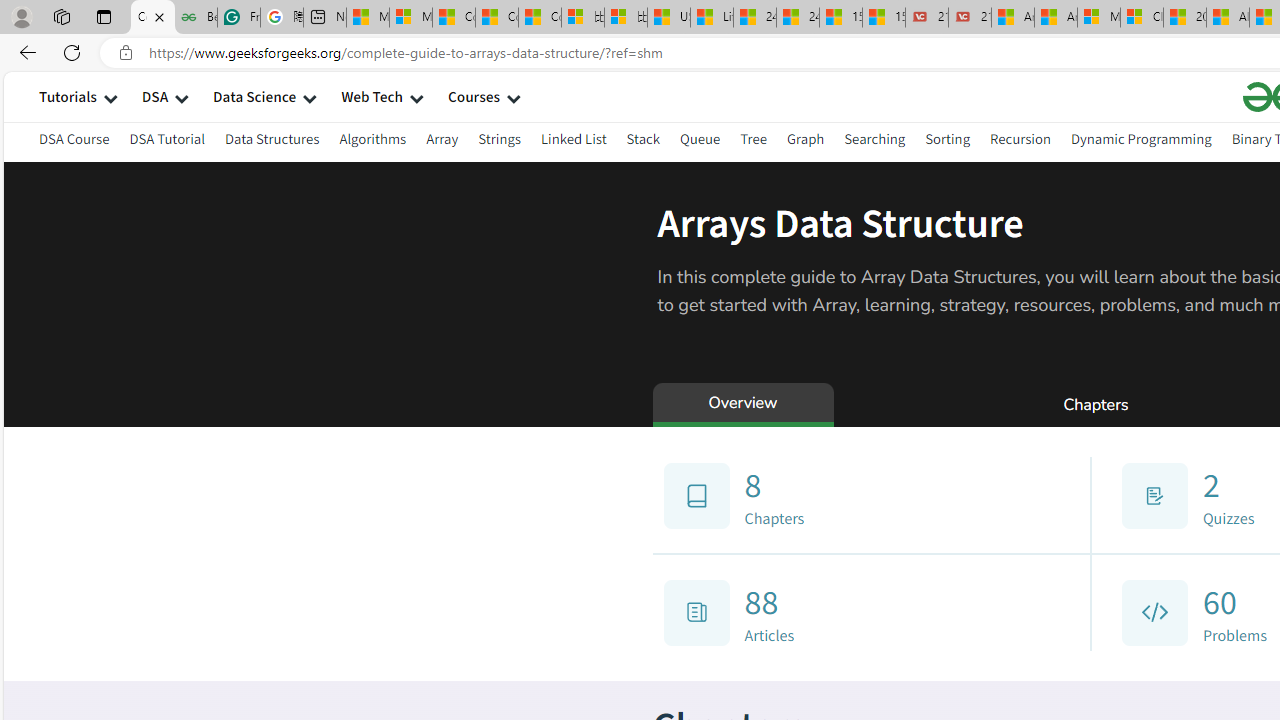 This screenshot has height=720, width=1280. Describe the element at coordinates (1020, 142) in the screenshot. I see `Recursion` at that location.